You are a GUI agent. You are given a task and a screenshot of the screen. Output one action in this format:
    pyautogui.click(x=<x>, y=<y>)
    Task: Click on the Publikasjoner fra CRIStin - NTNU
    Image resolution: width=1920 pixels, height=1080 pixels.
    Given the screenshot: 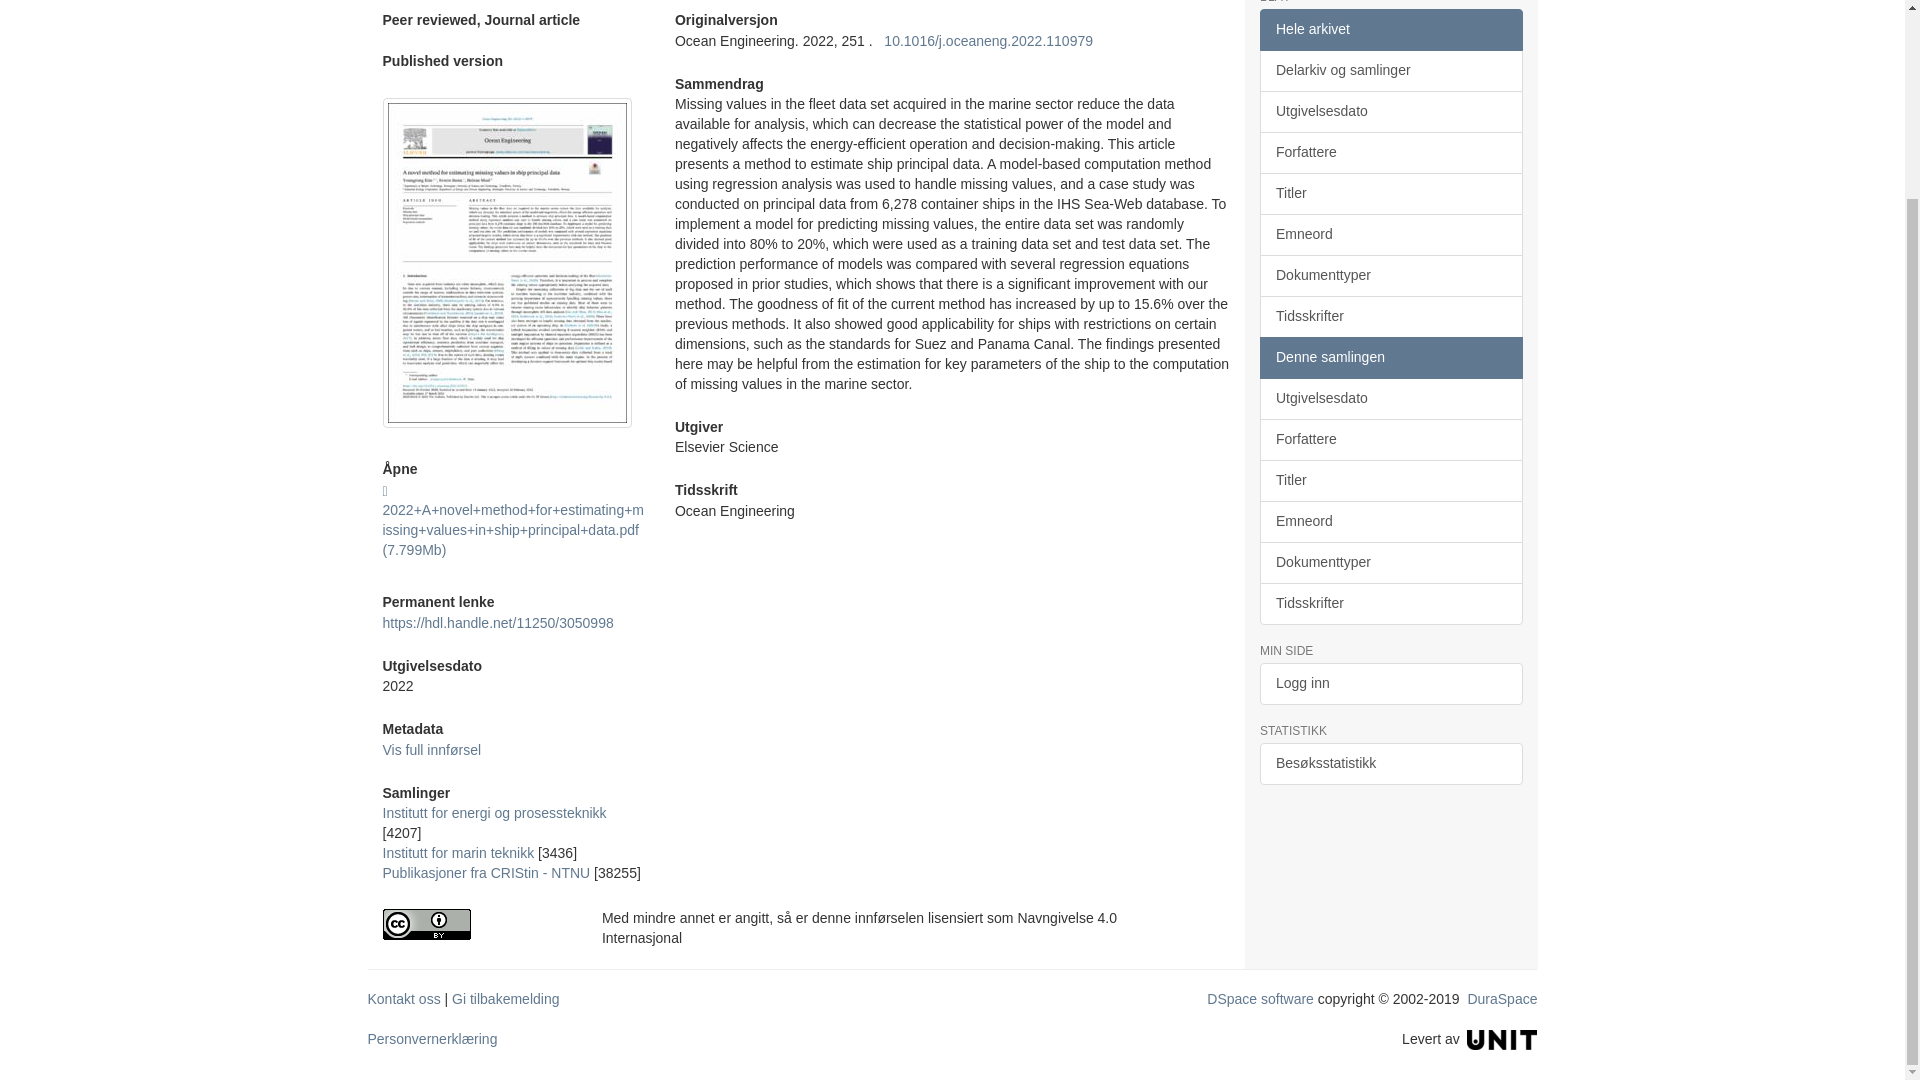 What is the action you would take?
    pyautogui.click(x=486, y=873)
    